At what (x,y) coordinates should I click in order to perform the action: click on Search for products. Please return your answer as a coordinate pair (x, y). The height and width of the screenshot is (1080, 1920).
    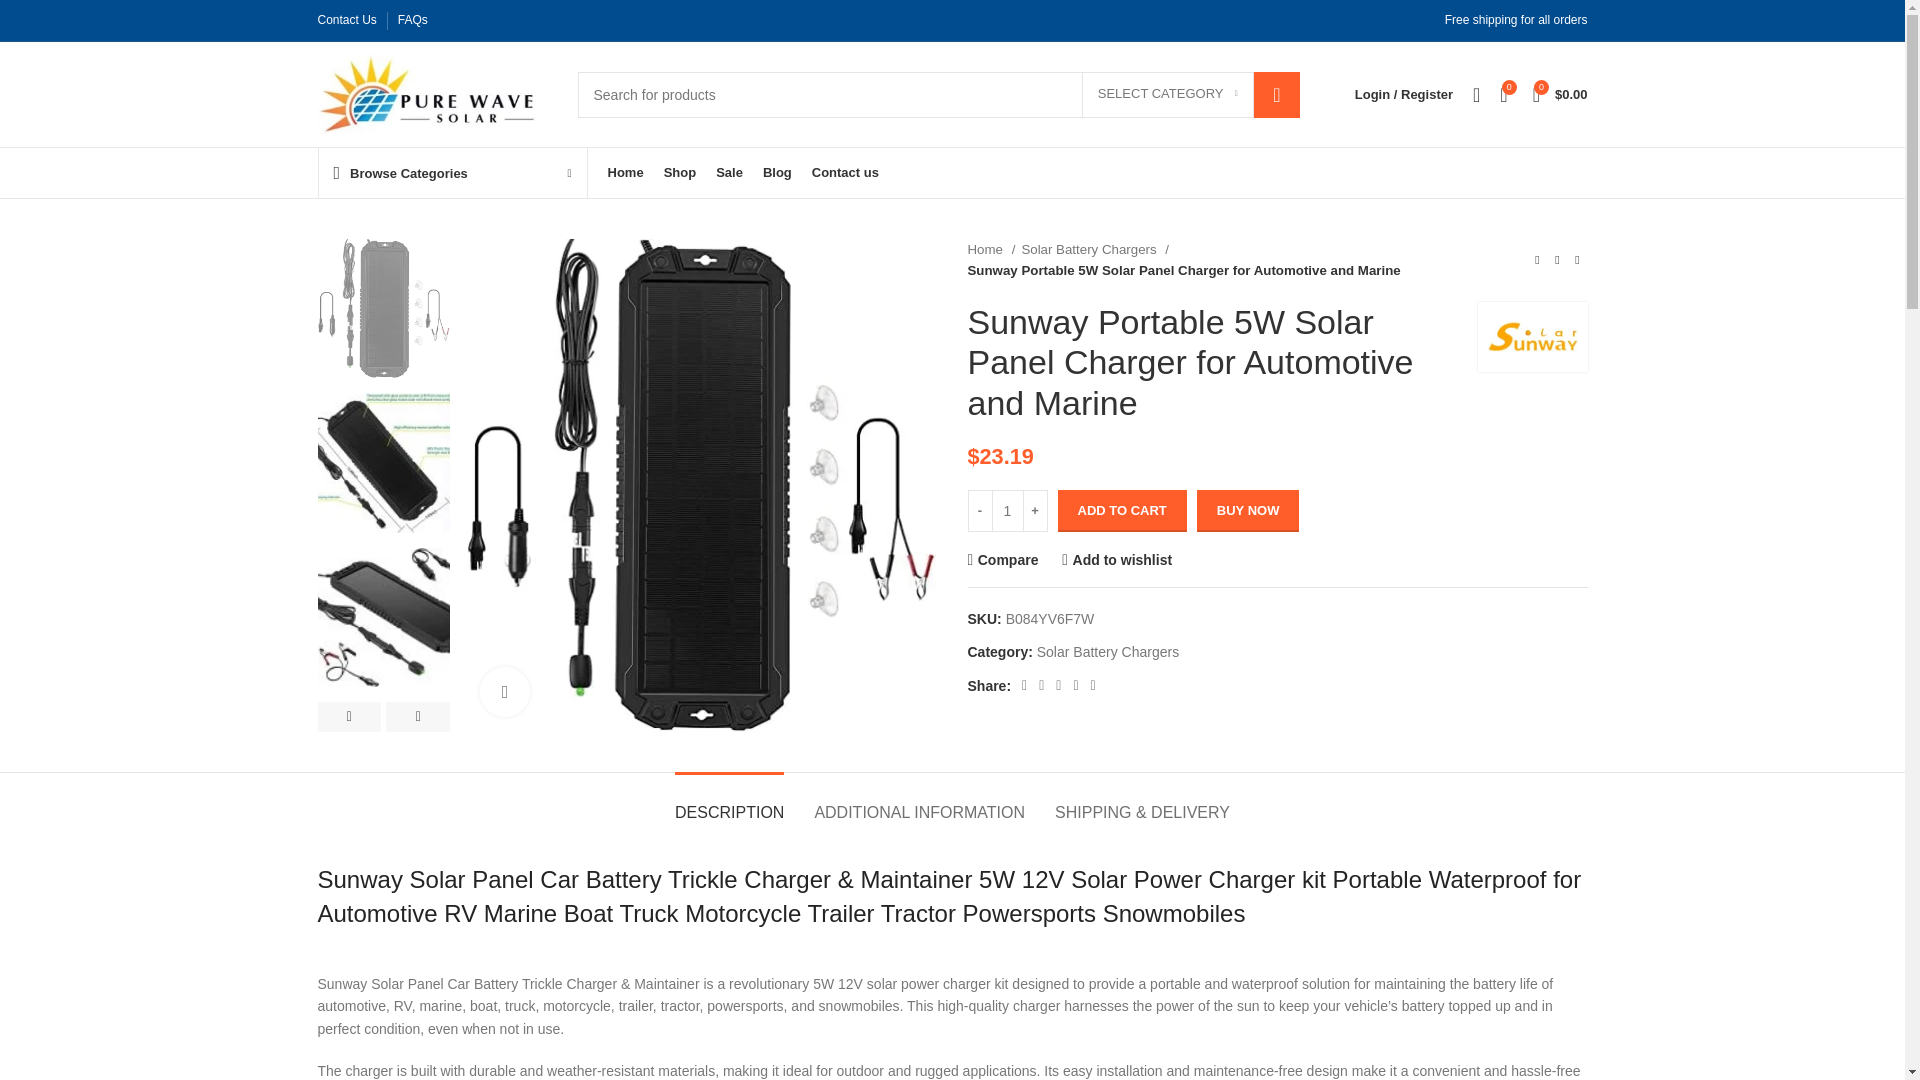
    Looking at the image, I should click on (938, 94).